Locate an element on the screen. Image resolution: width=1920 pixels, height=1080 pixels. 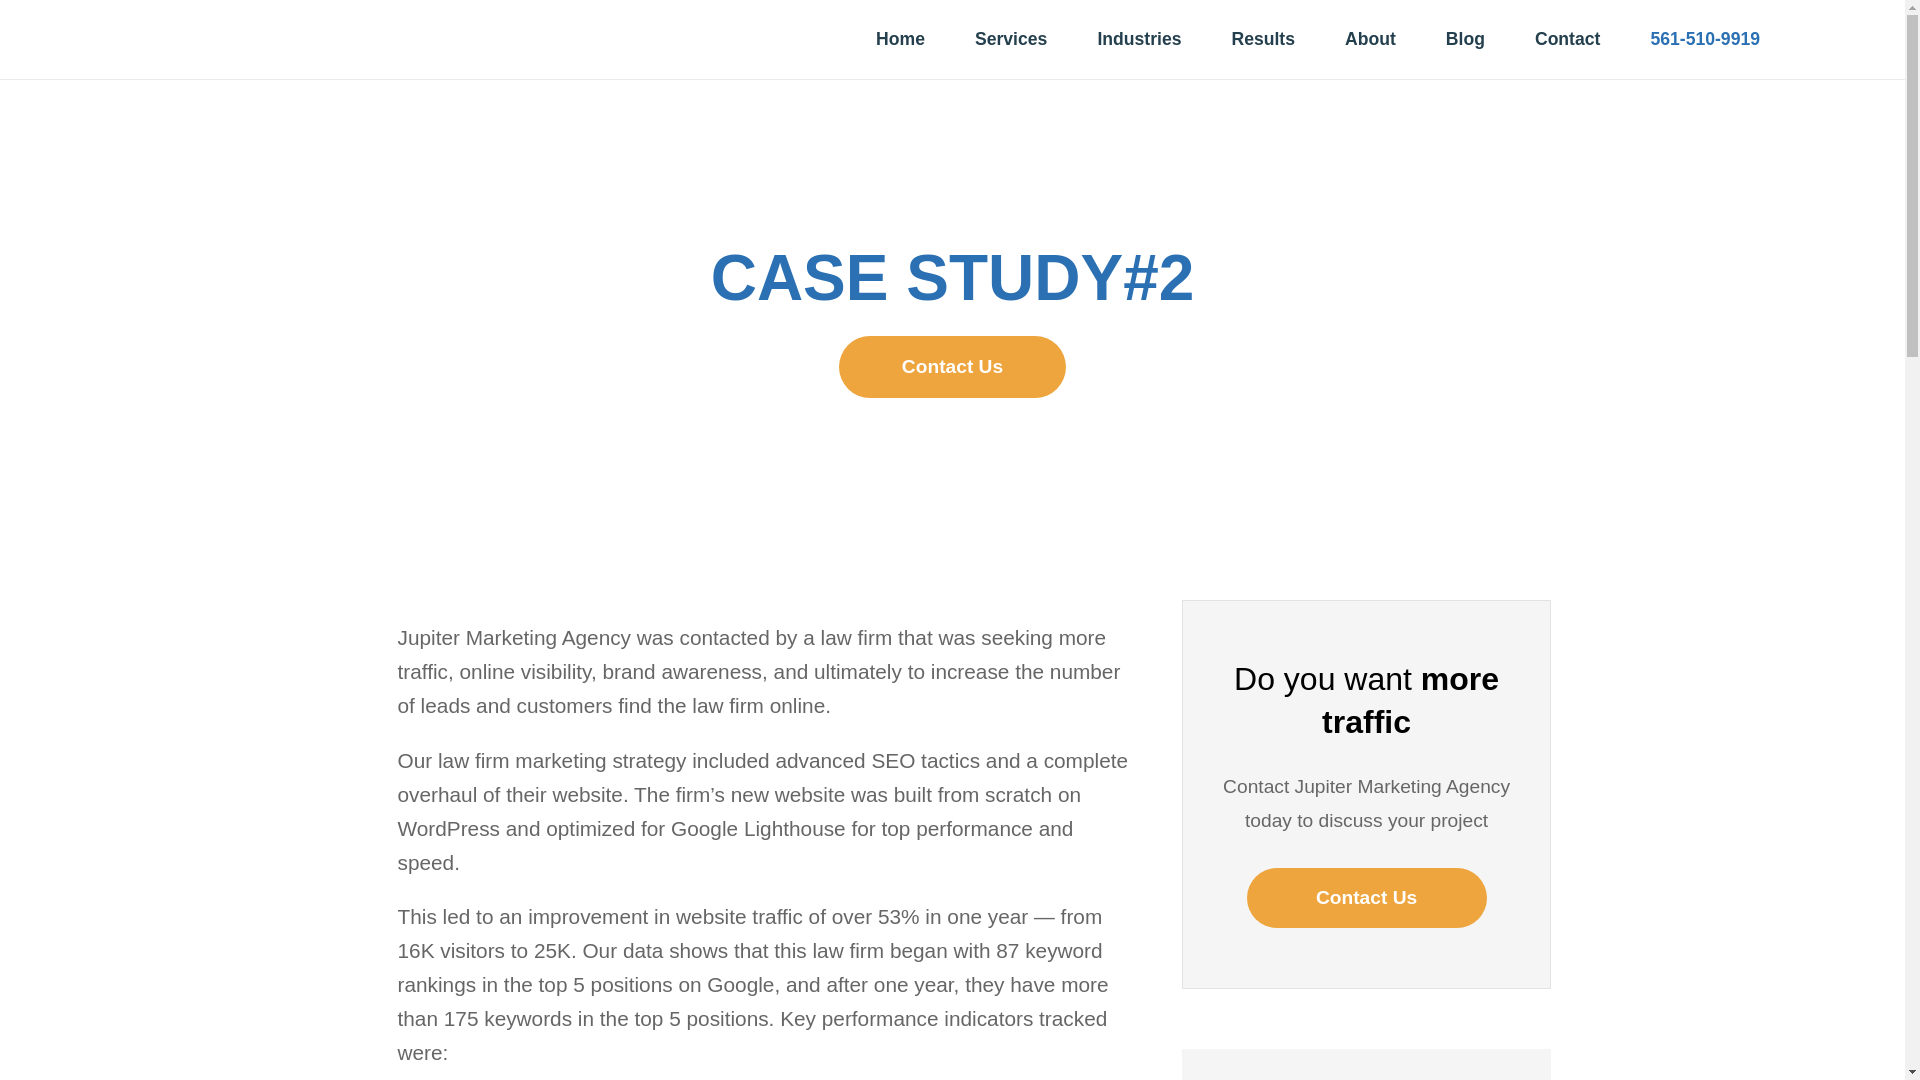
About is located at coordinates (1370, 38).